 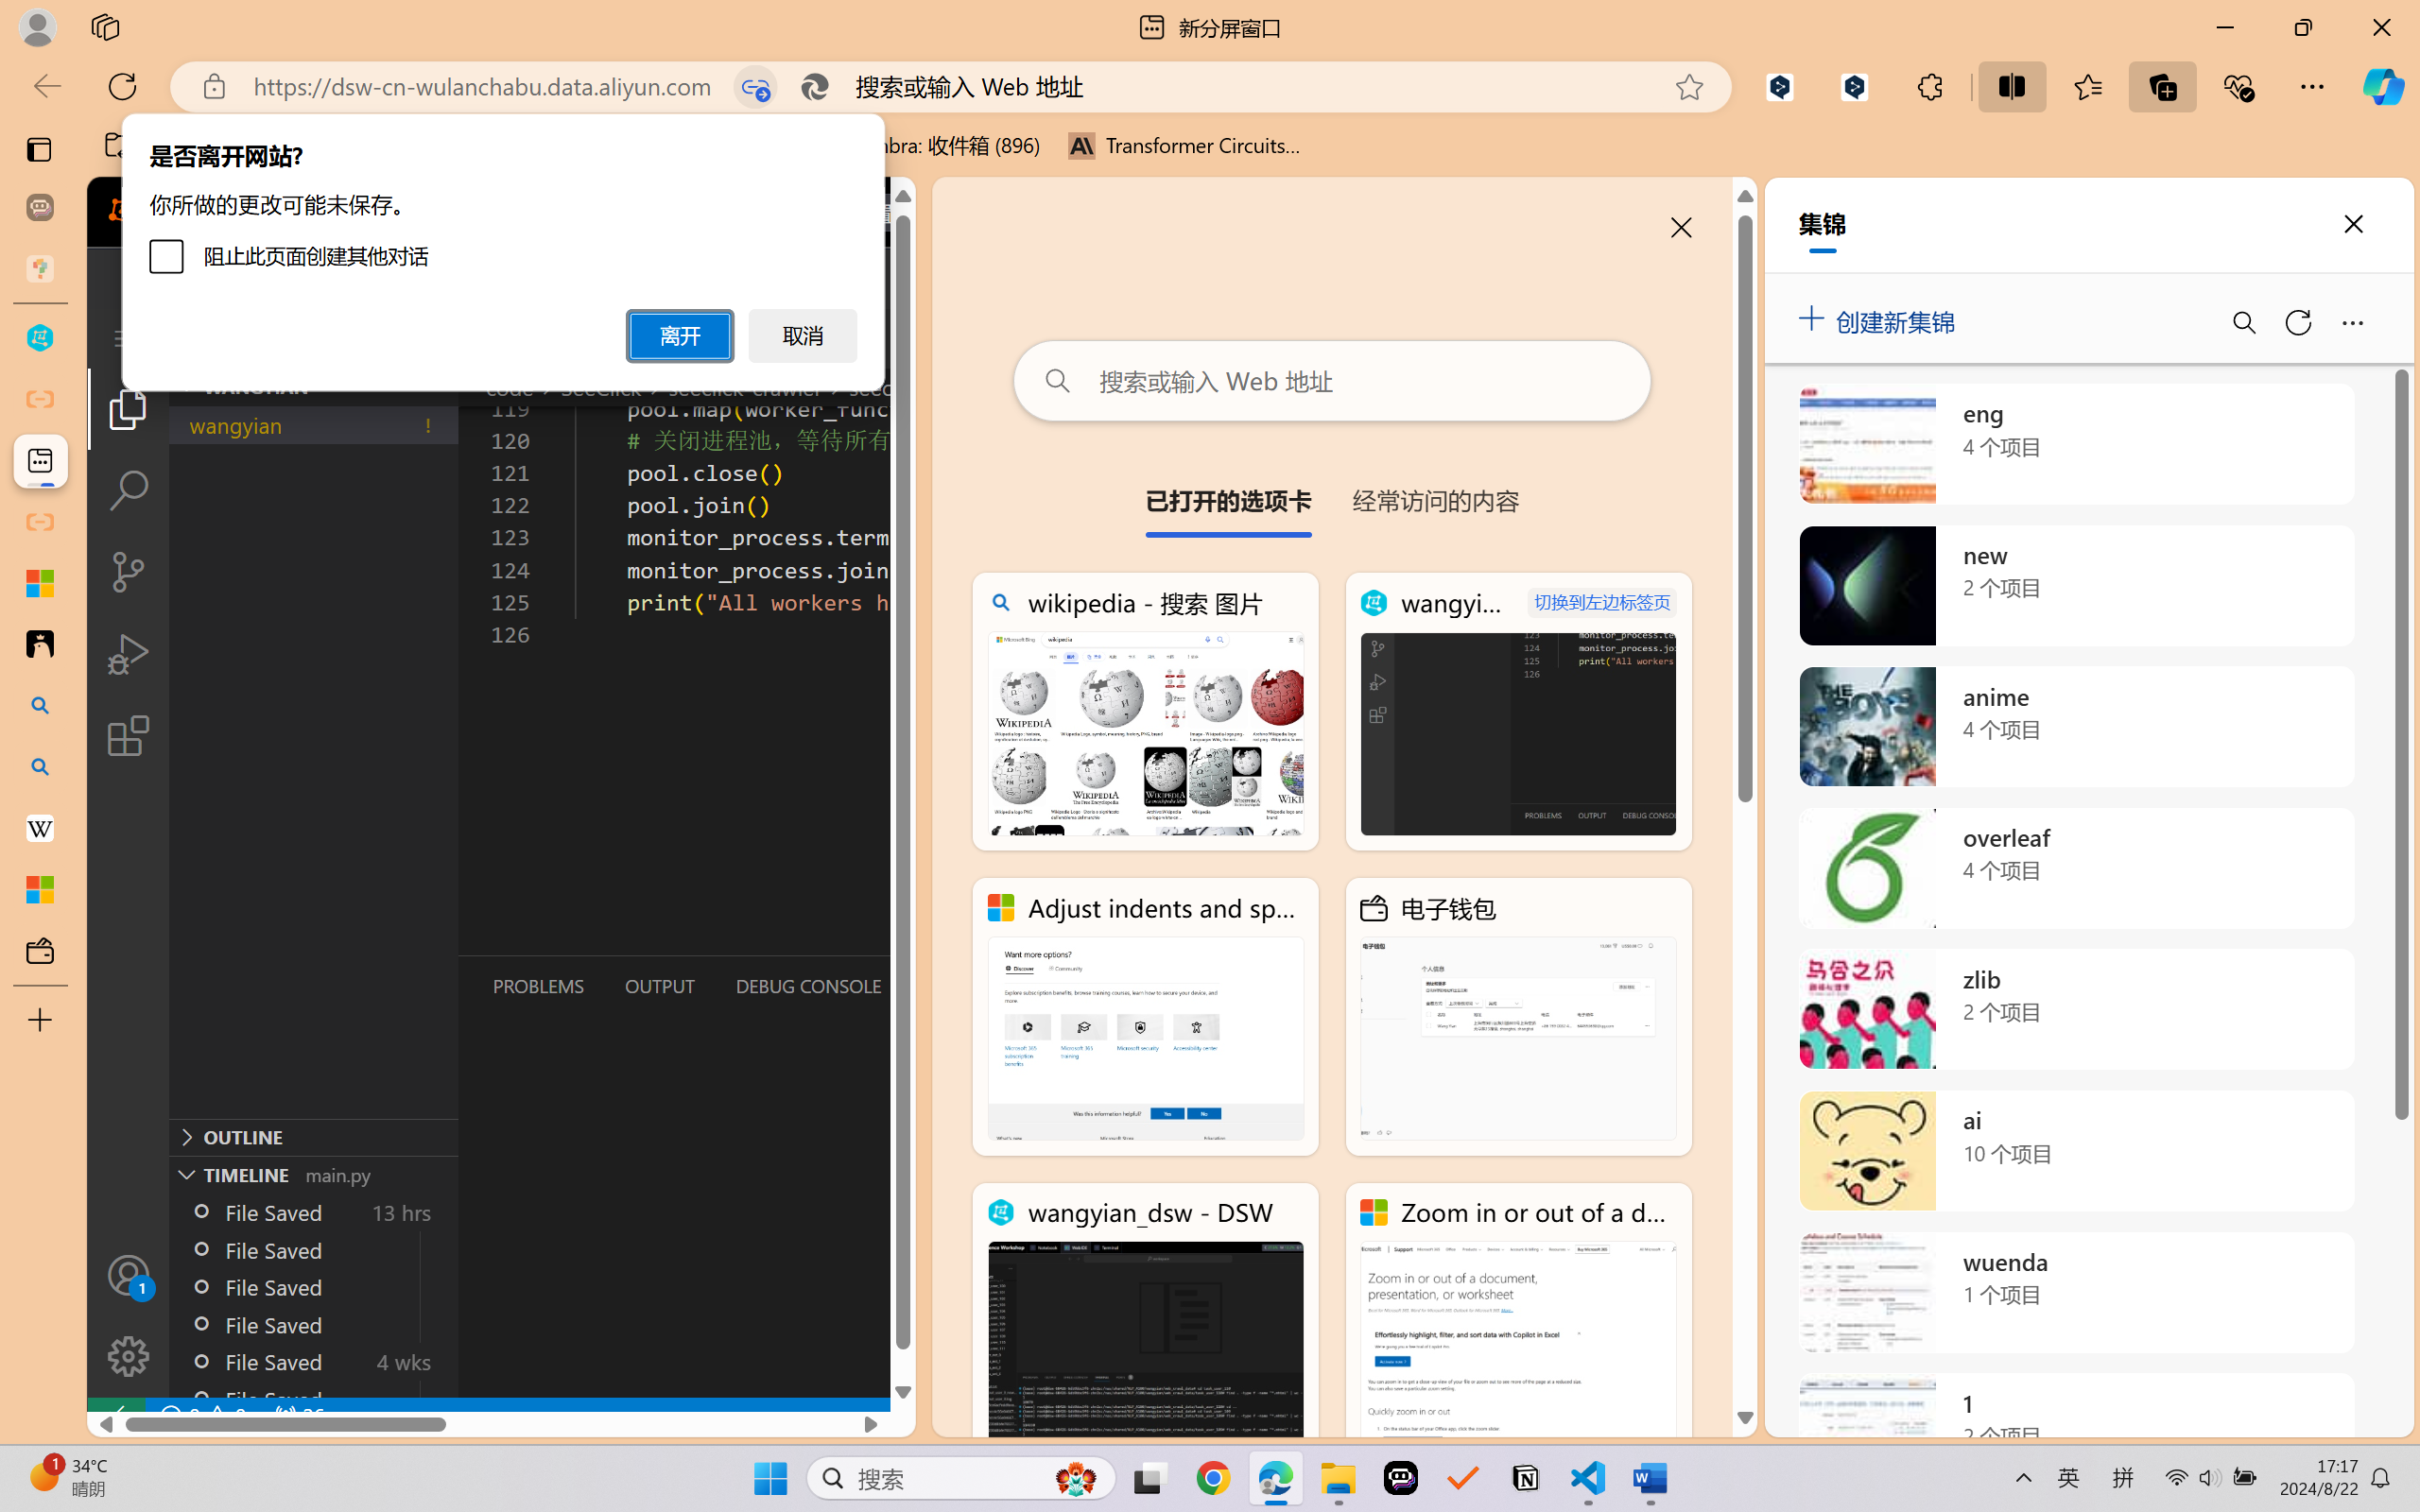 What do you see at coordinates (1518, 712) in the screenshot?
I see `wangyian_webcrawler - DSW` at bounding box center [1518, 712].